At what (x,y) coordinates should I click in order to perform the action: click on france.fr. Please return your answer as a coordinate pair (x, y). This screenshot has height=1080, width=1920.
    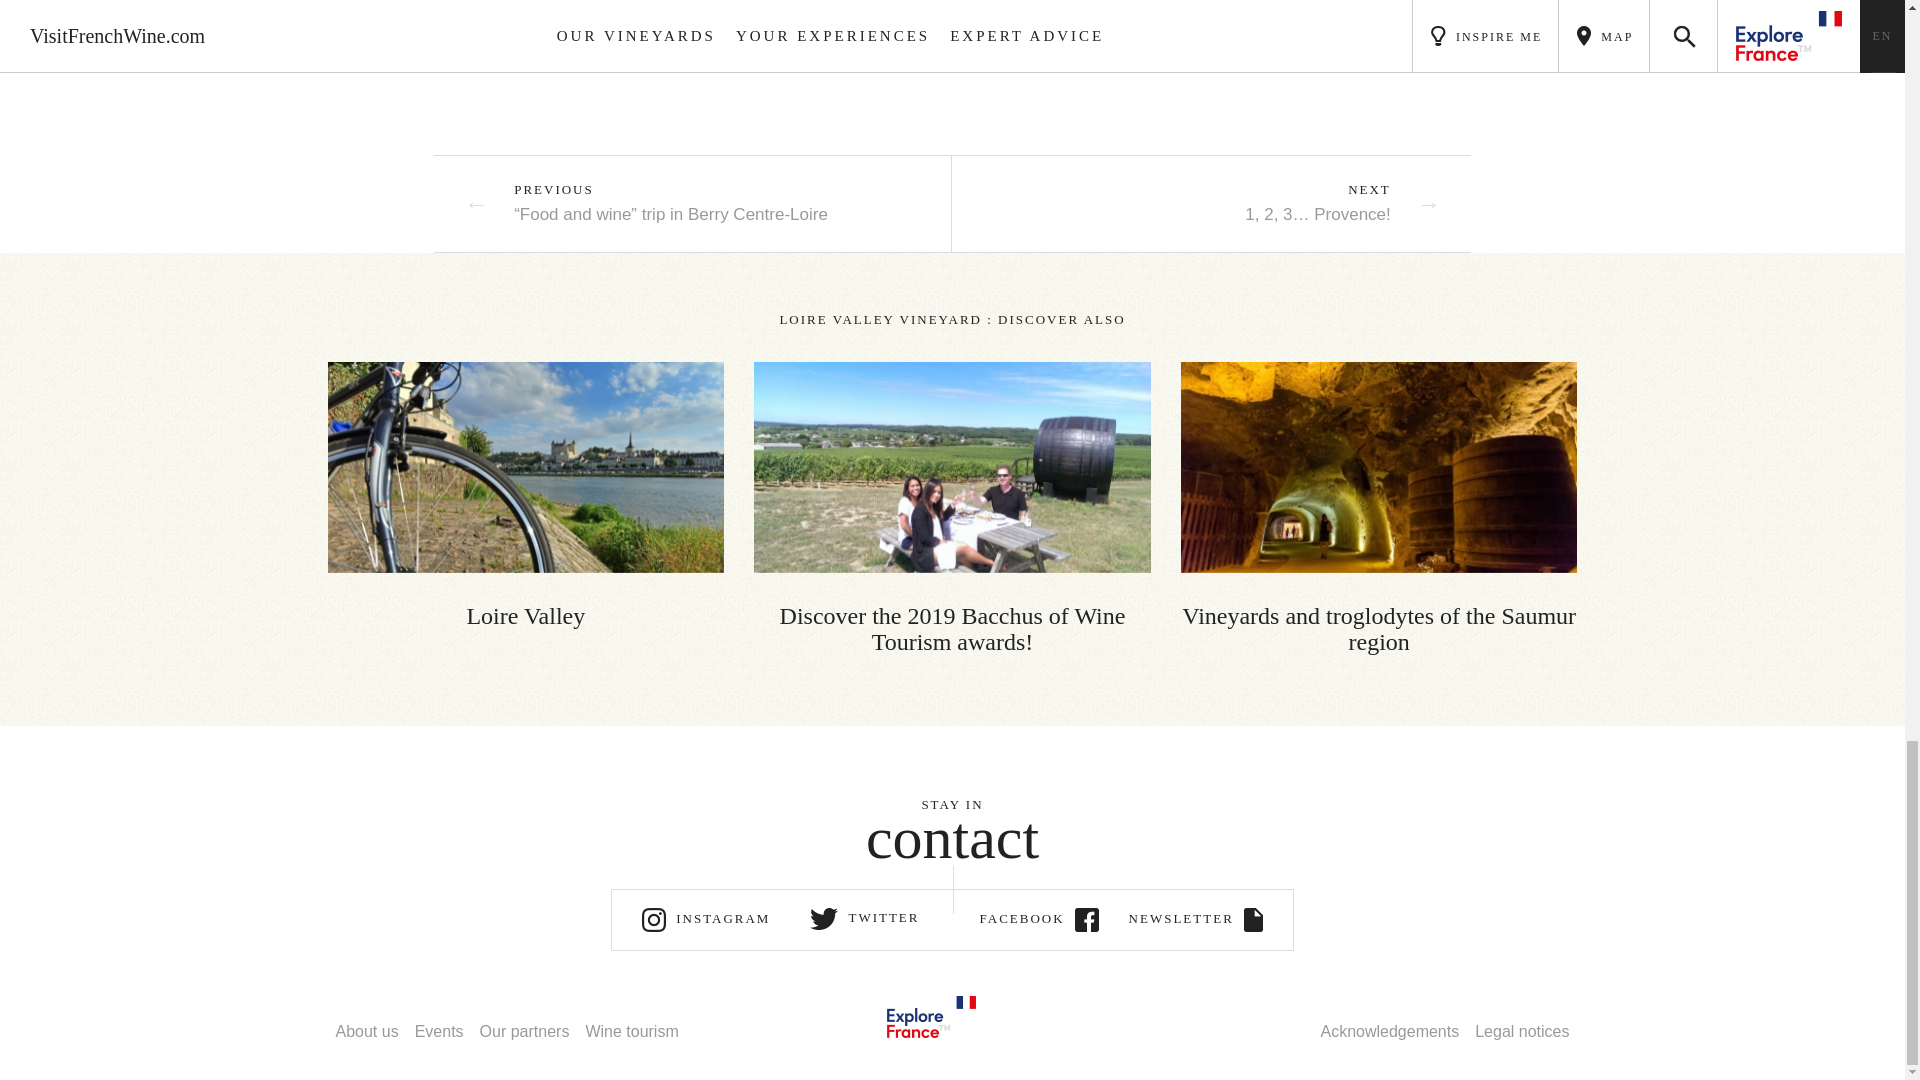
    Looking at the image, I should click on (930, 1014).